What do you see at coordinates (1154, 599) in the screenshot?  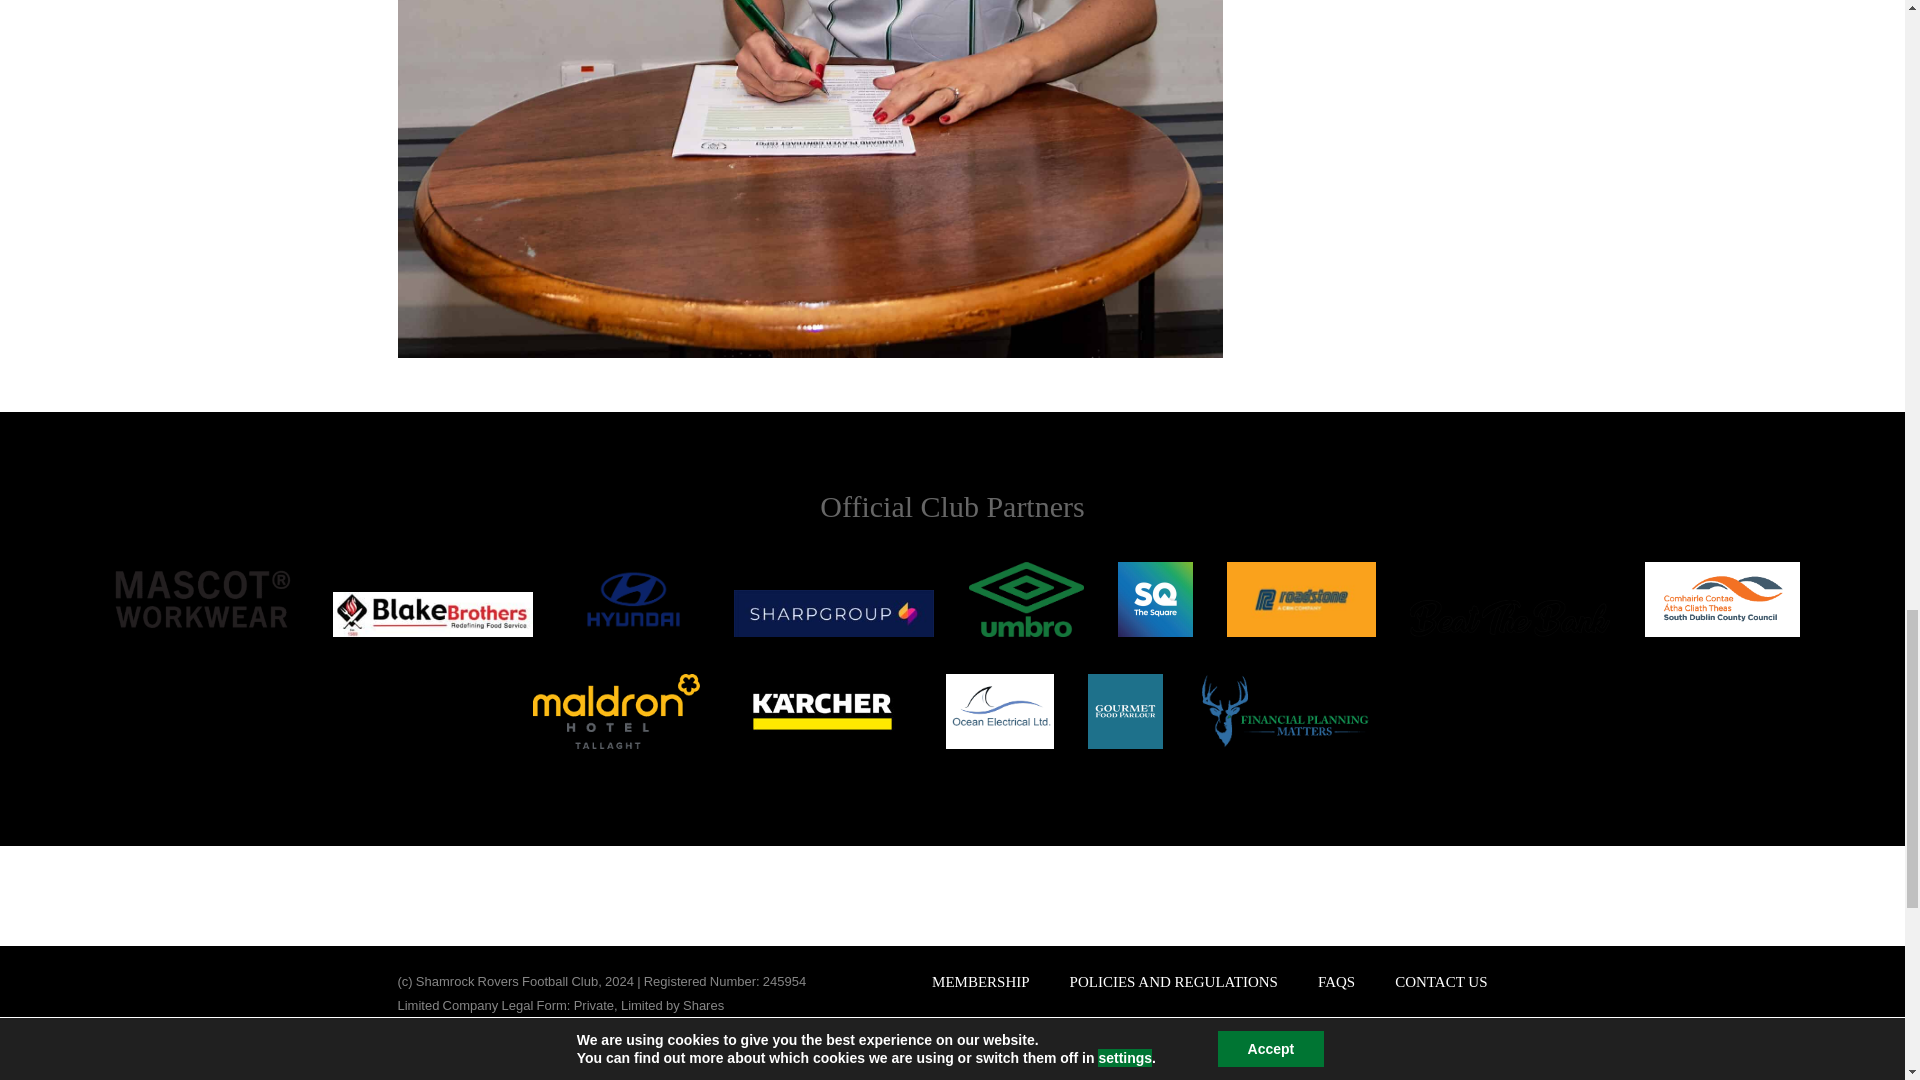 I see `The Square` at bounding box center [1154, 599].